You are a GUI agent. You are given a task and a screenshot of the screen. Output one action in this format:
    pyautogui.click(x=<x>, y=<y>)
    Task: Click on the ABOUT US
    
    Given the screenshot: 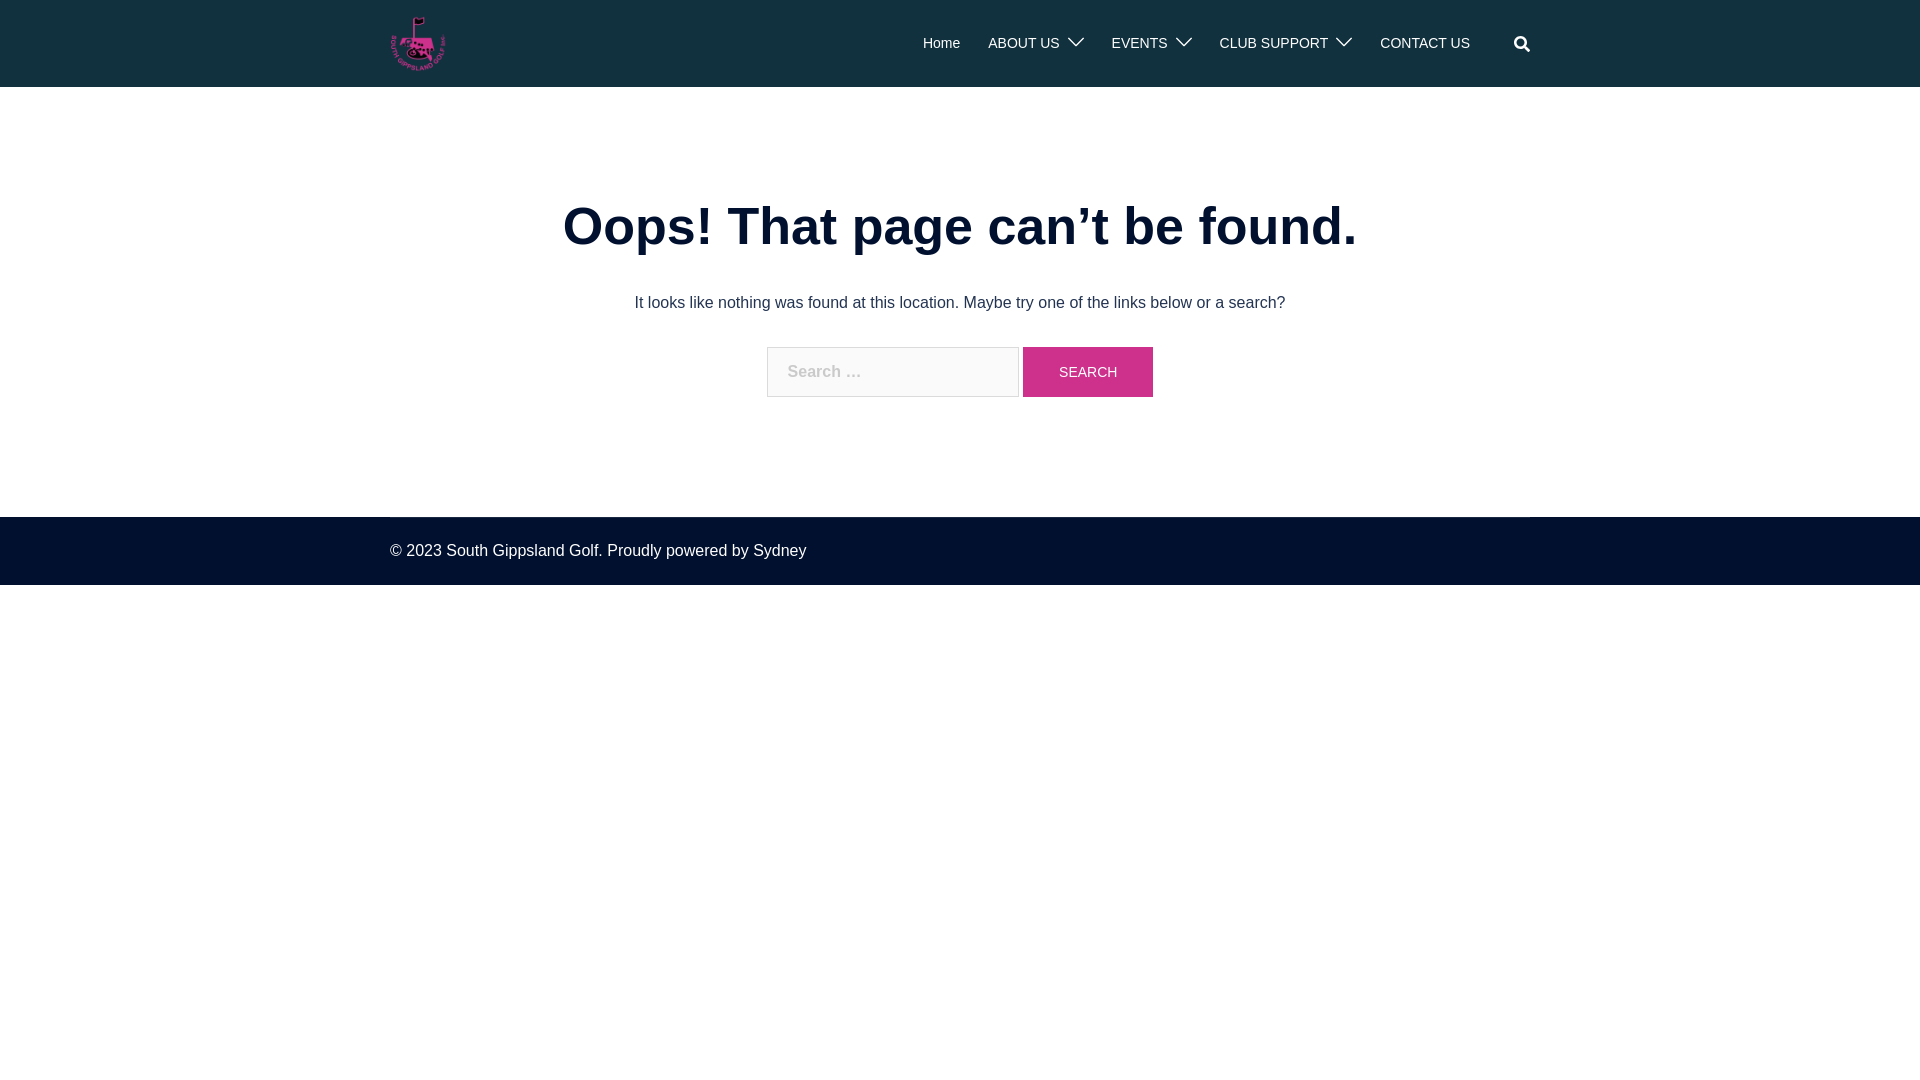 What is the action you would take?
    pyautogui.click(x=1023, y=44)
    